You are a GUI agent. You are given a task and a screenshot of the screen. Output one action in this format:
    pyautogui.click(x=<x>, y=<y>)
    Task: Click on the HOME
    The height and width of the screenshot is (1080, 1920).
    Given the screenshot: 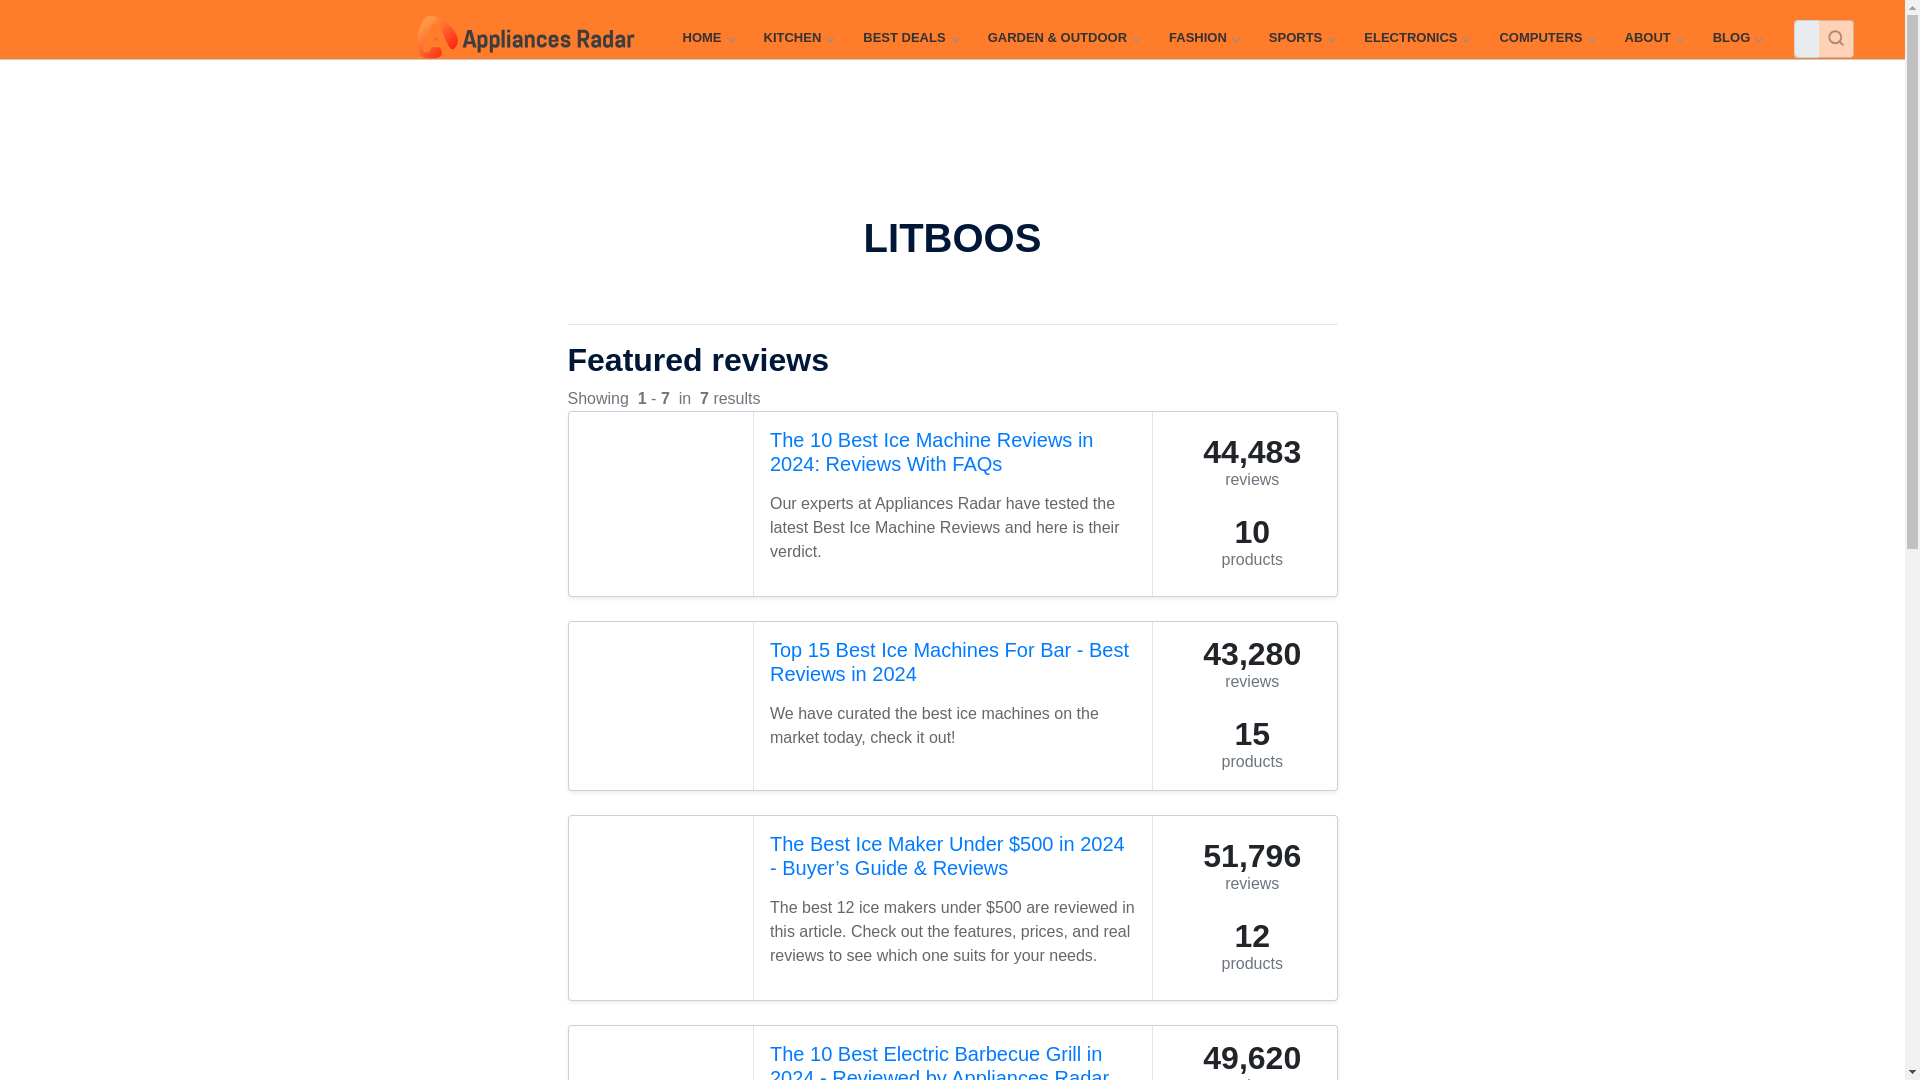 What is the action you would take?
    pyautogui.click(x=707, y=38)
    